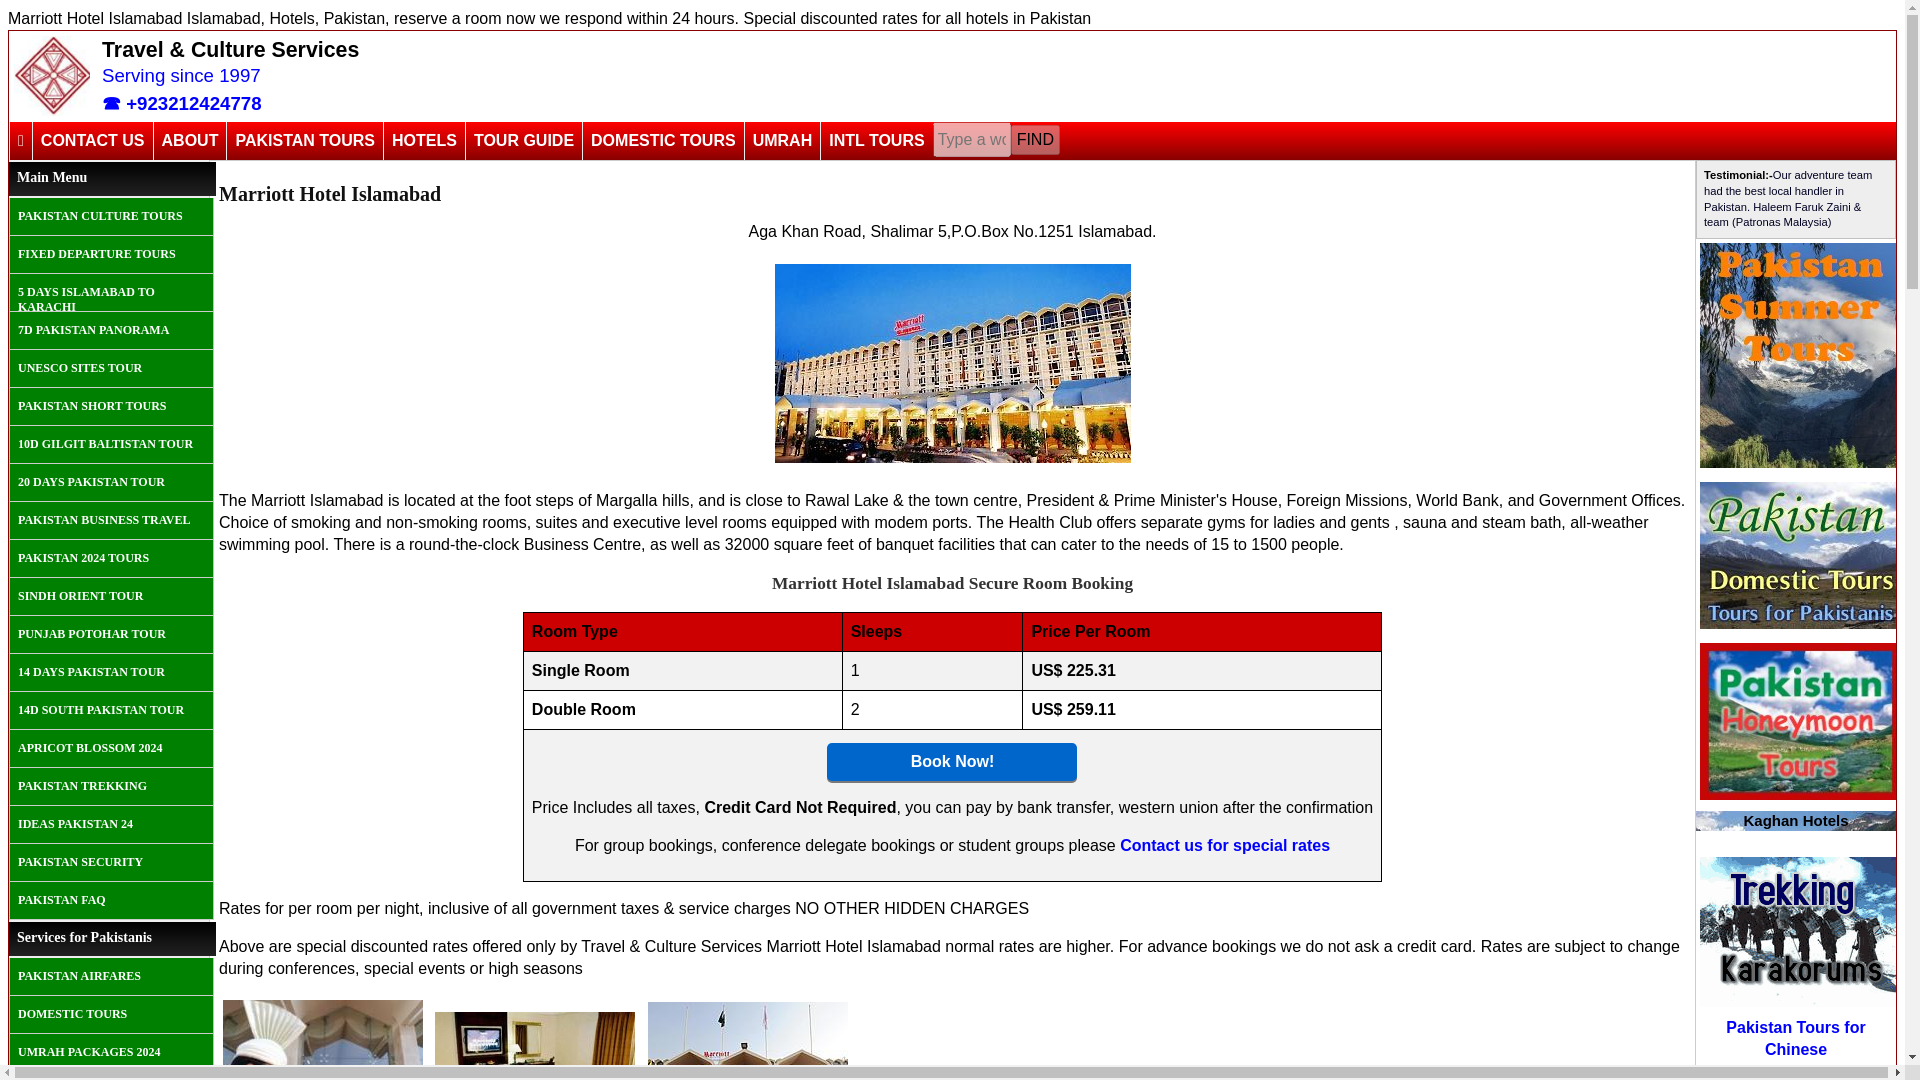  Describe the element at coordinates (304, 140) in the screenshot. I see `PAKISTAN TOURS` at that location.